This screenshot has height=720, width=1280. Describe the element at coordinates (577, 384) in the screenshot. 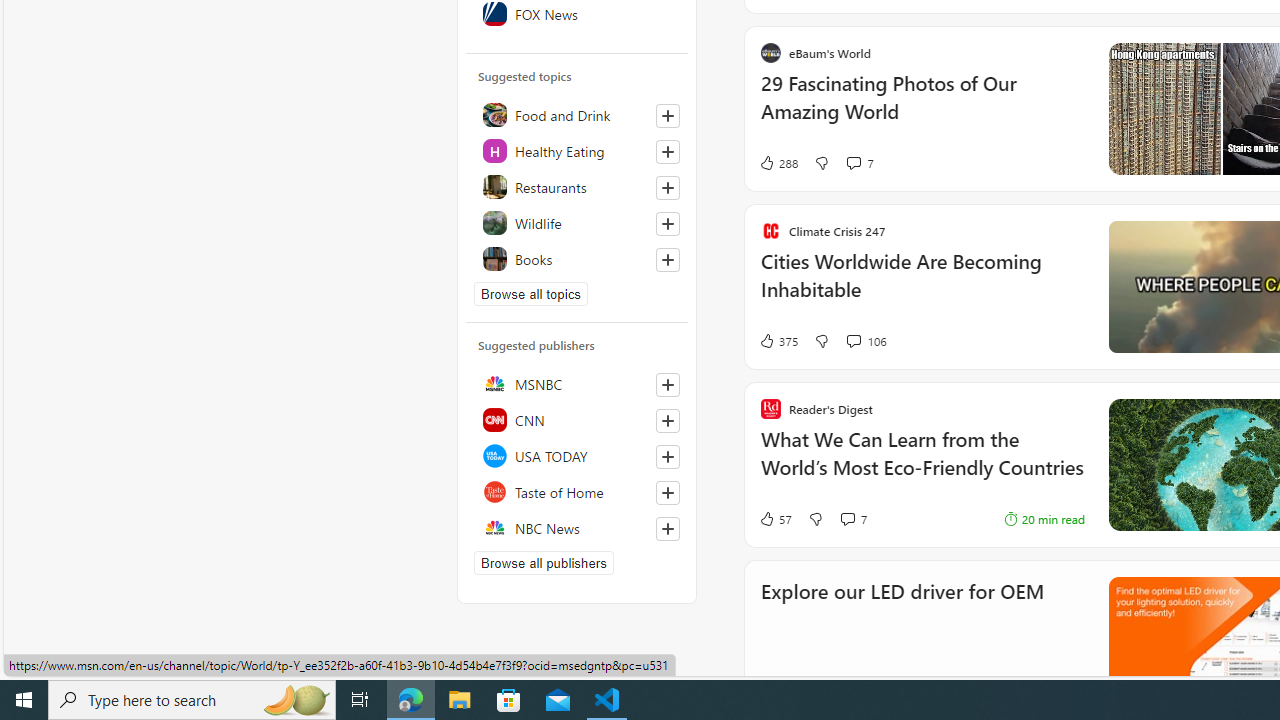

I see `MSNBC` at that location.